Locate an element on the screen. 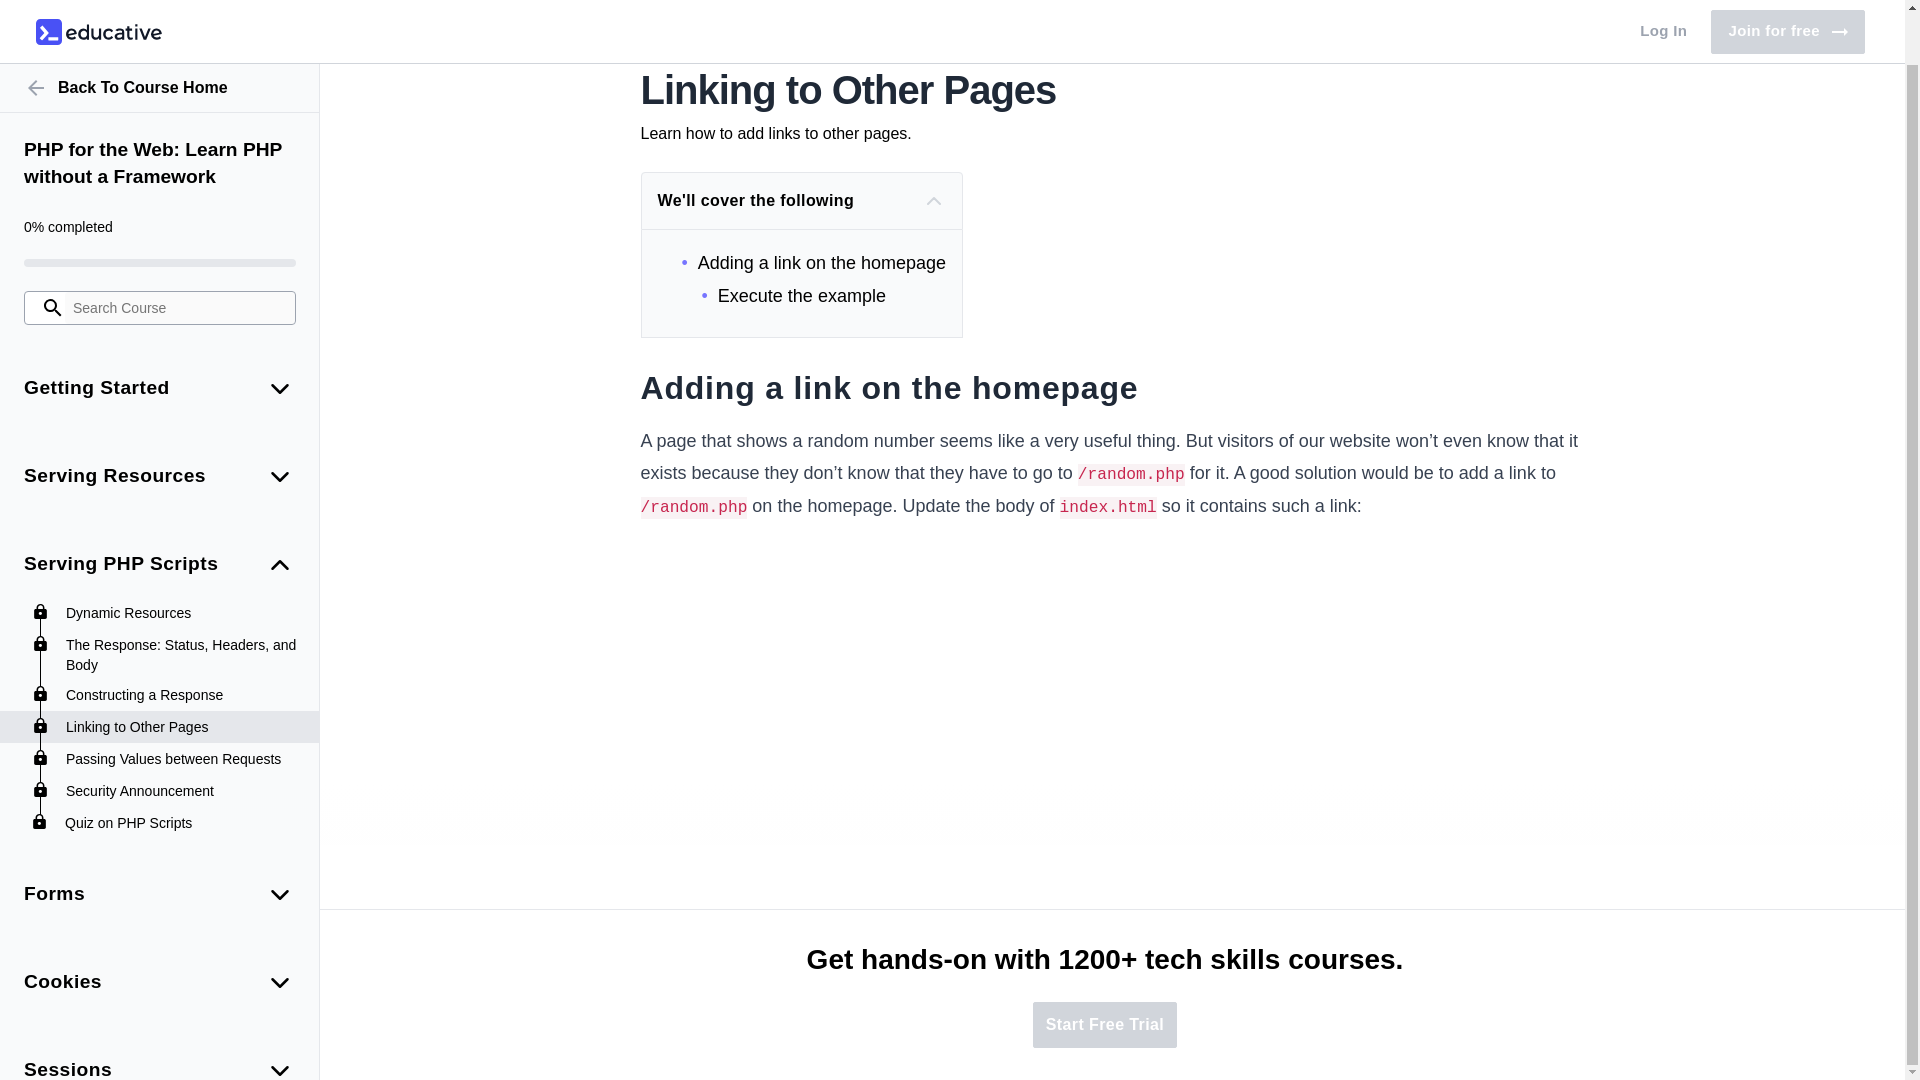  Quiz on PHP Scripts is located at coordinates (182, 768).